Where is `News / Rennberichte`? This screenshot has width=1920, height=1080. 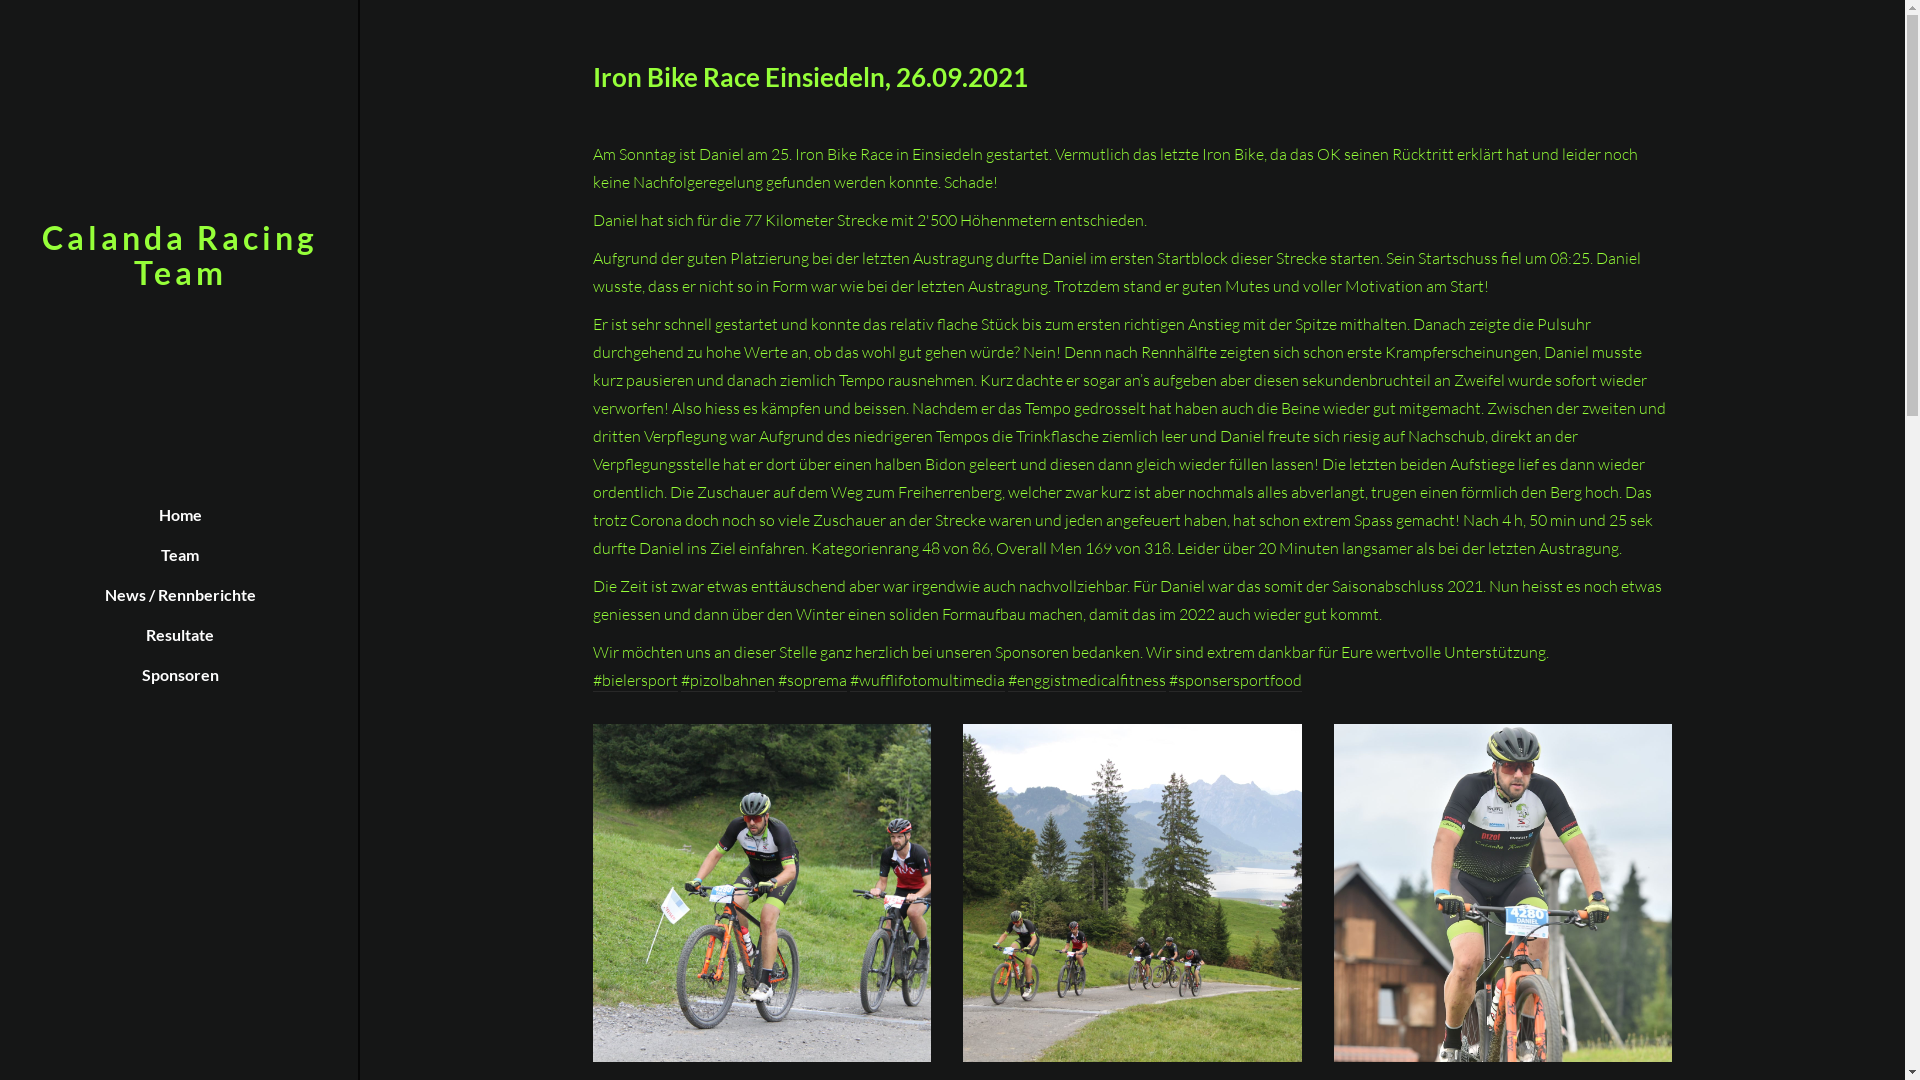
News / Rennberichte is located at coordinates (180, 595).